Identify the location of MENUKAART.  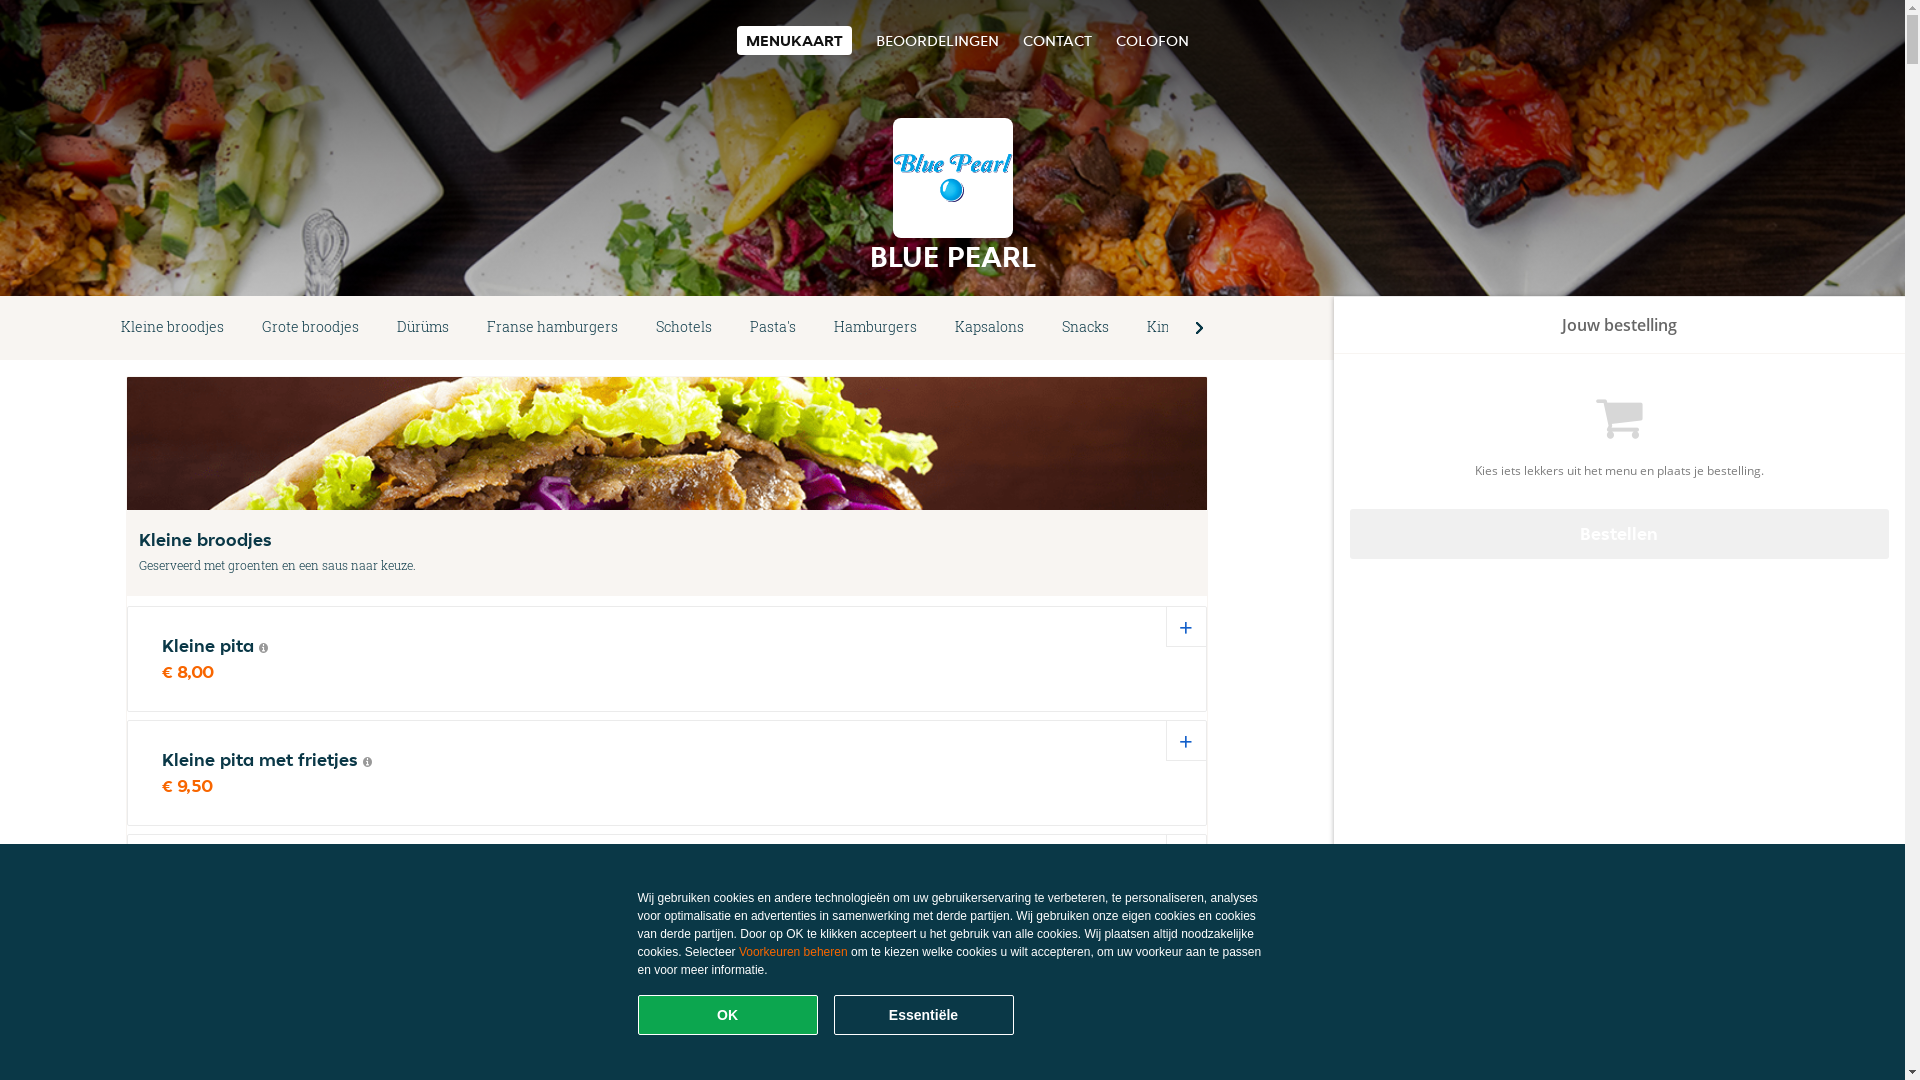
(794, 40).